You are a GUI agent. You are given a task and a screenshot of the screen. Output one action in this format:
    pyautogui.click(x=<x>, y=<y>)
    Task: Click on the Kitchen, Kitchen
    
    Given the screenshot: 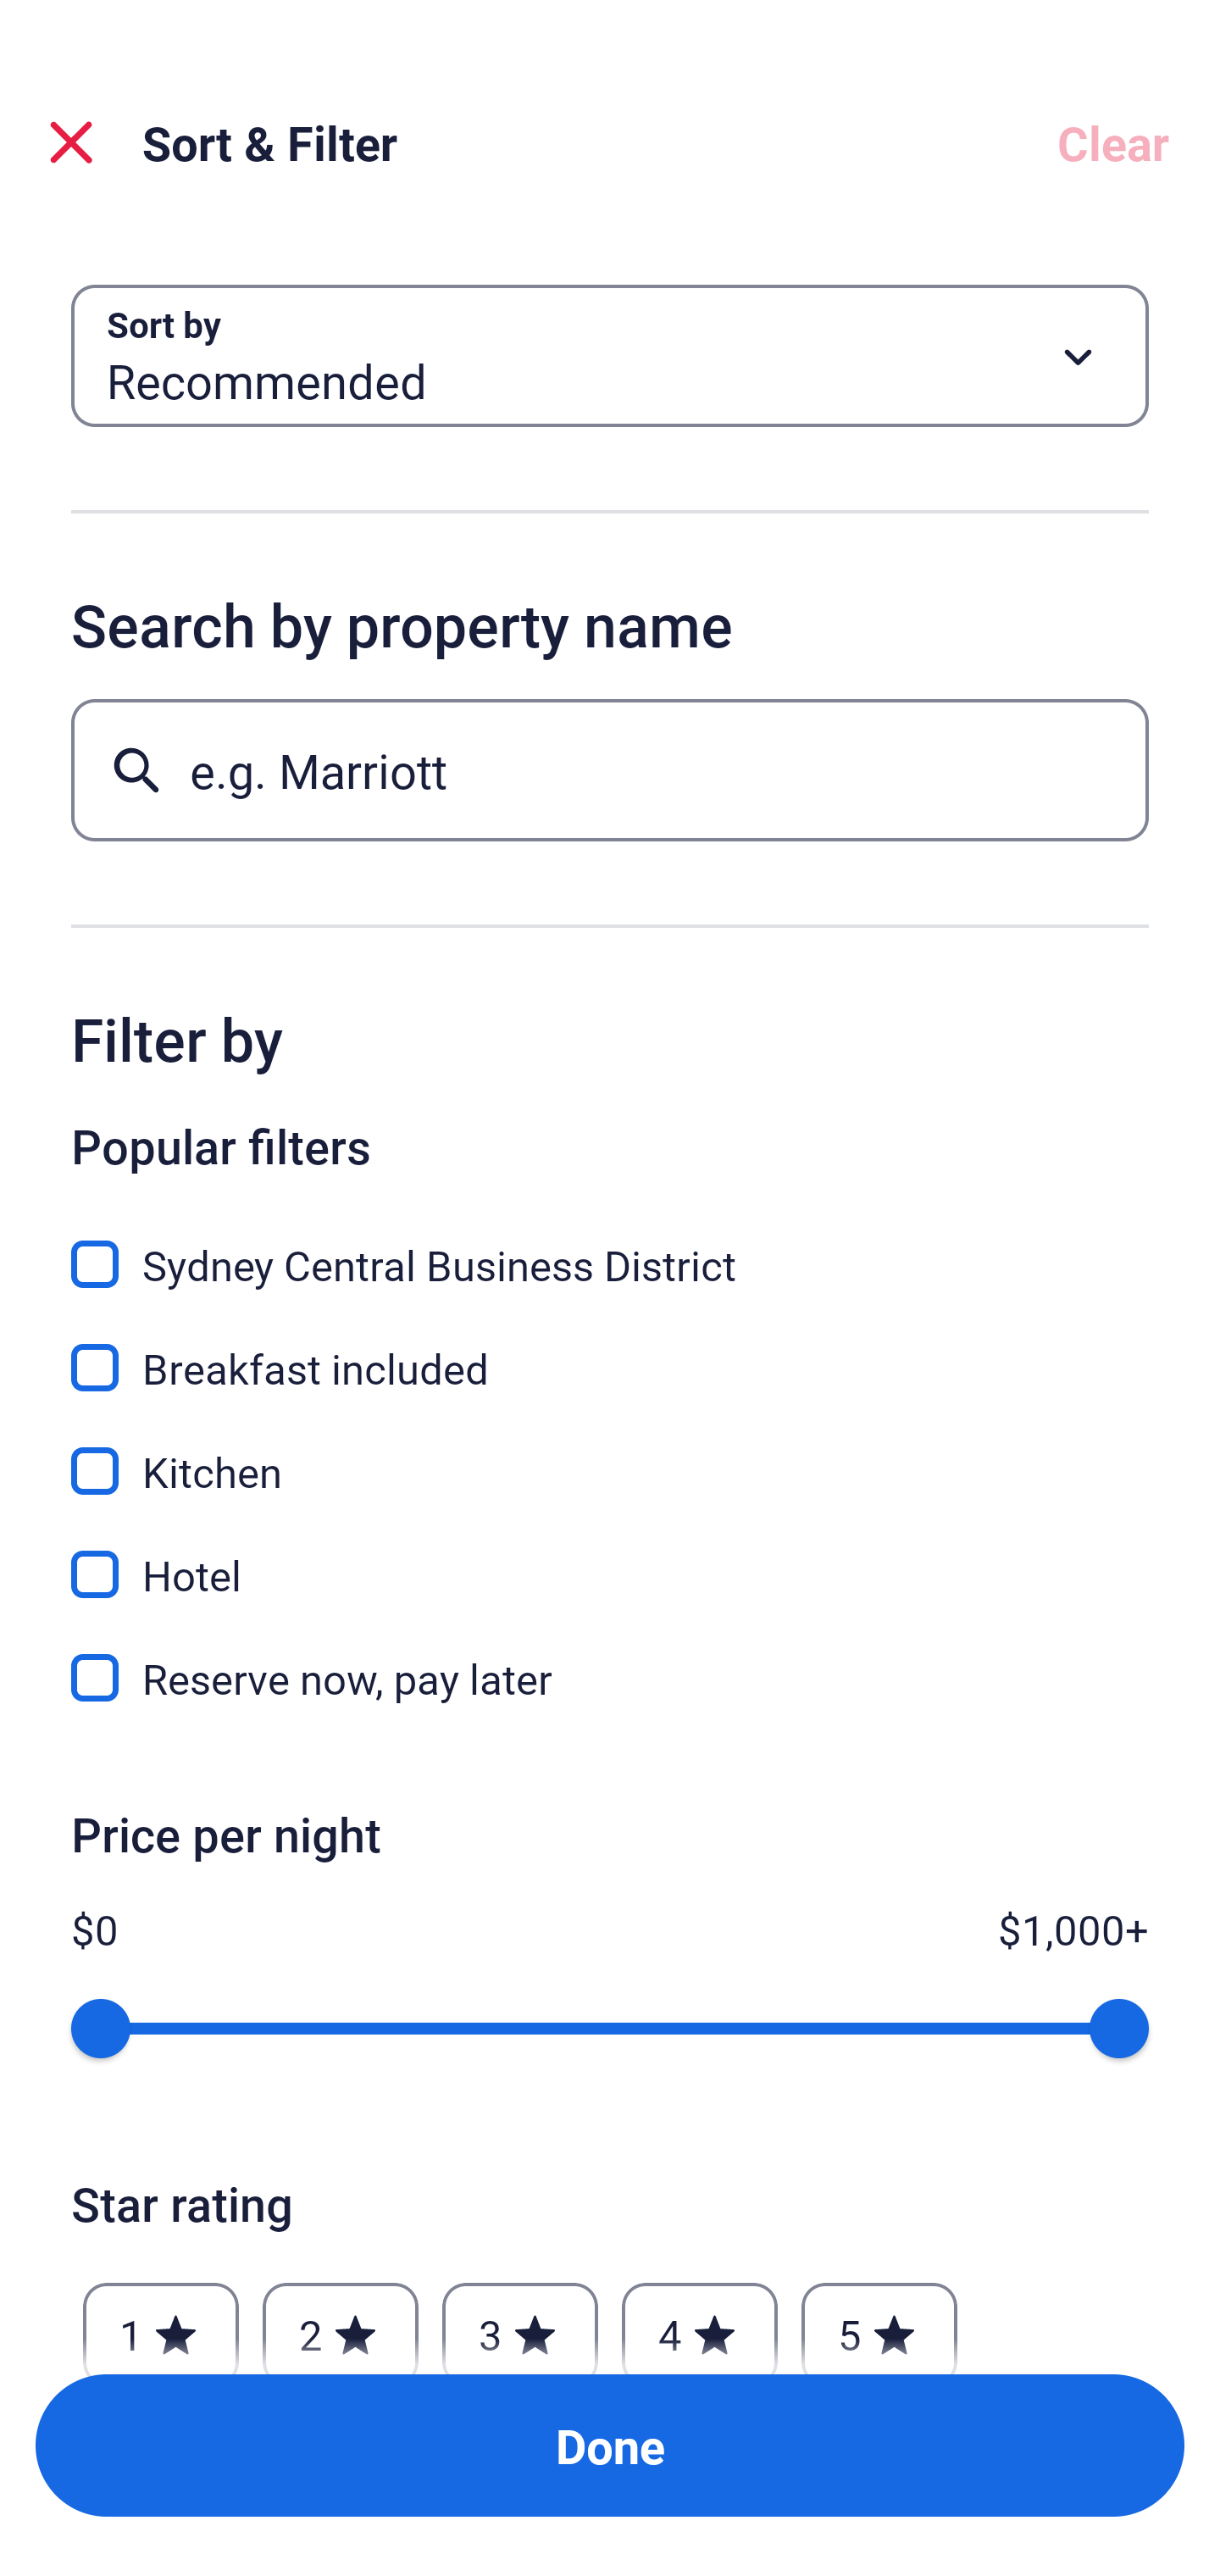 What is the action you would take?
    pyautogui.click(x=610, y=1452)
    